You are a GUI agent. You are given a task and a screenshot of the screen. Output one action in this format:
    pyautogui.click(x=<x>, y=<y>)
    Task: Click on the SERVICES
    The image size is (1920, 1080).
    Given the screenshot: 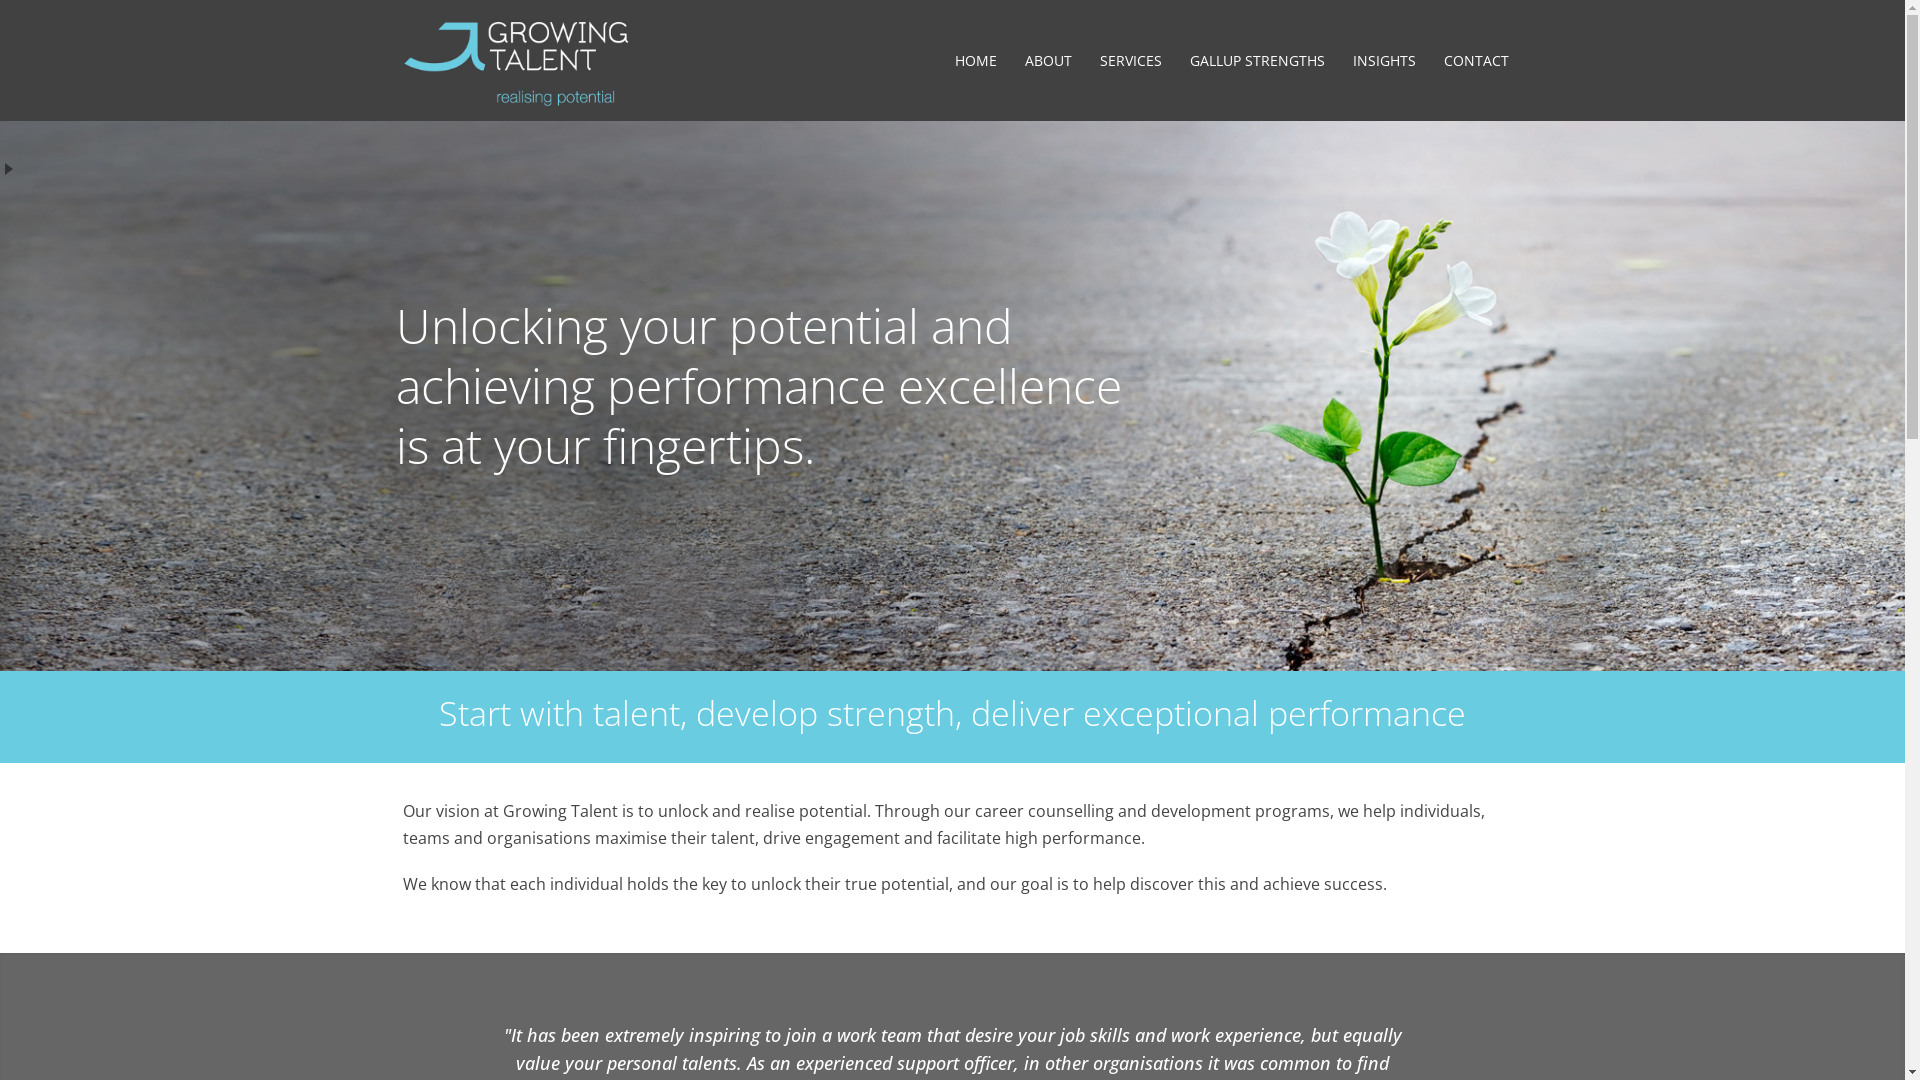 What is the action you would take?
    pyautogui.click(x=1131, y=62)
    